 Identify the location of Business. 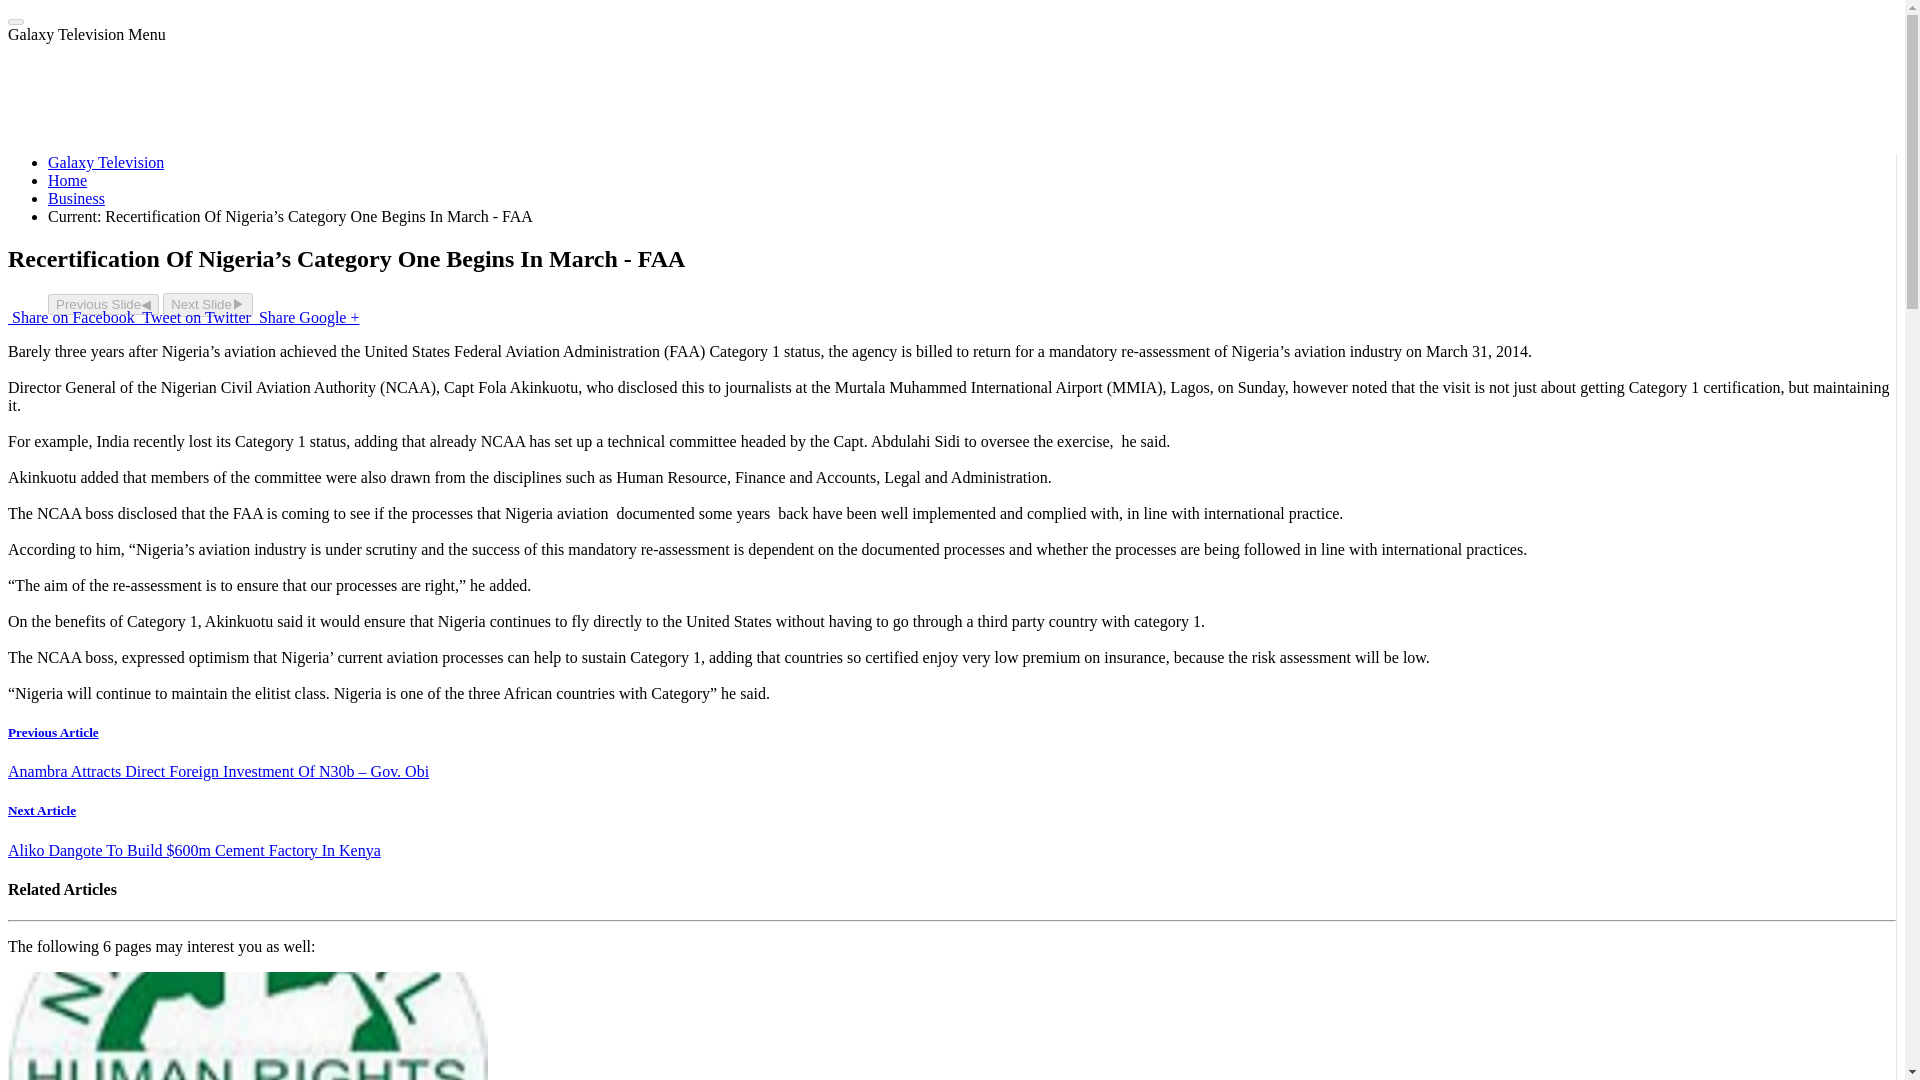
(76, 198).